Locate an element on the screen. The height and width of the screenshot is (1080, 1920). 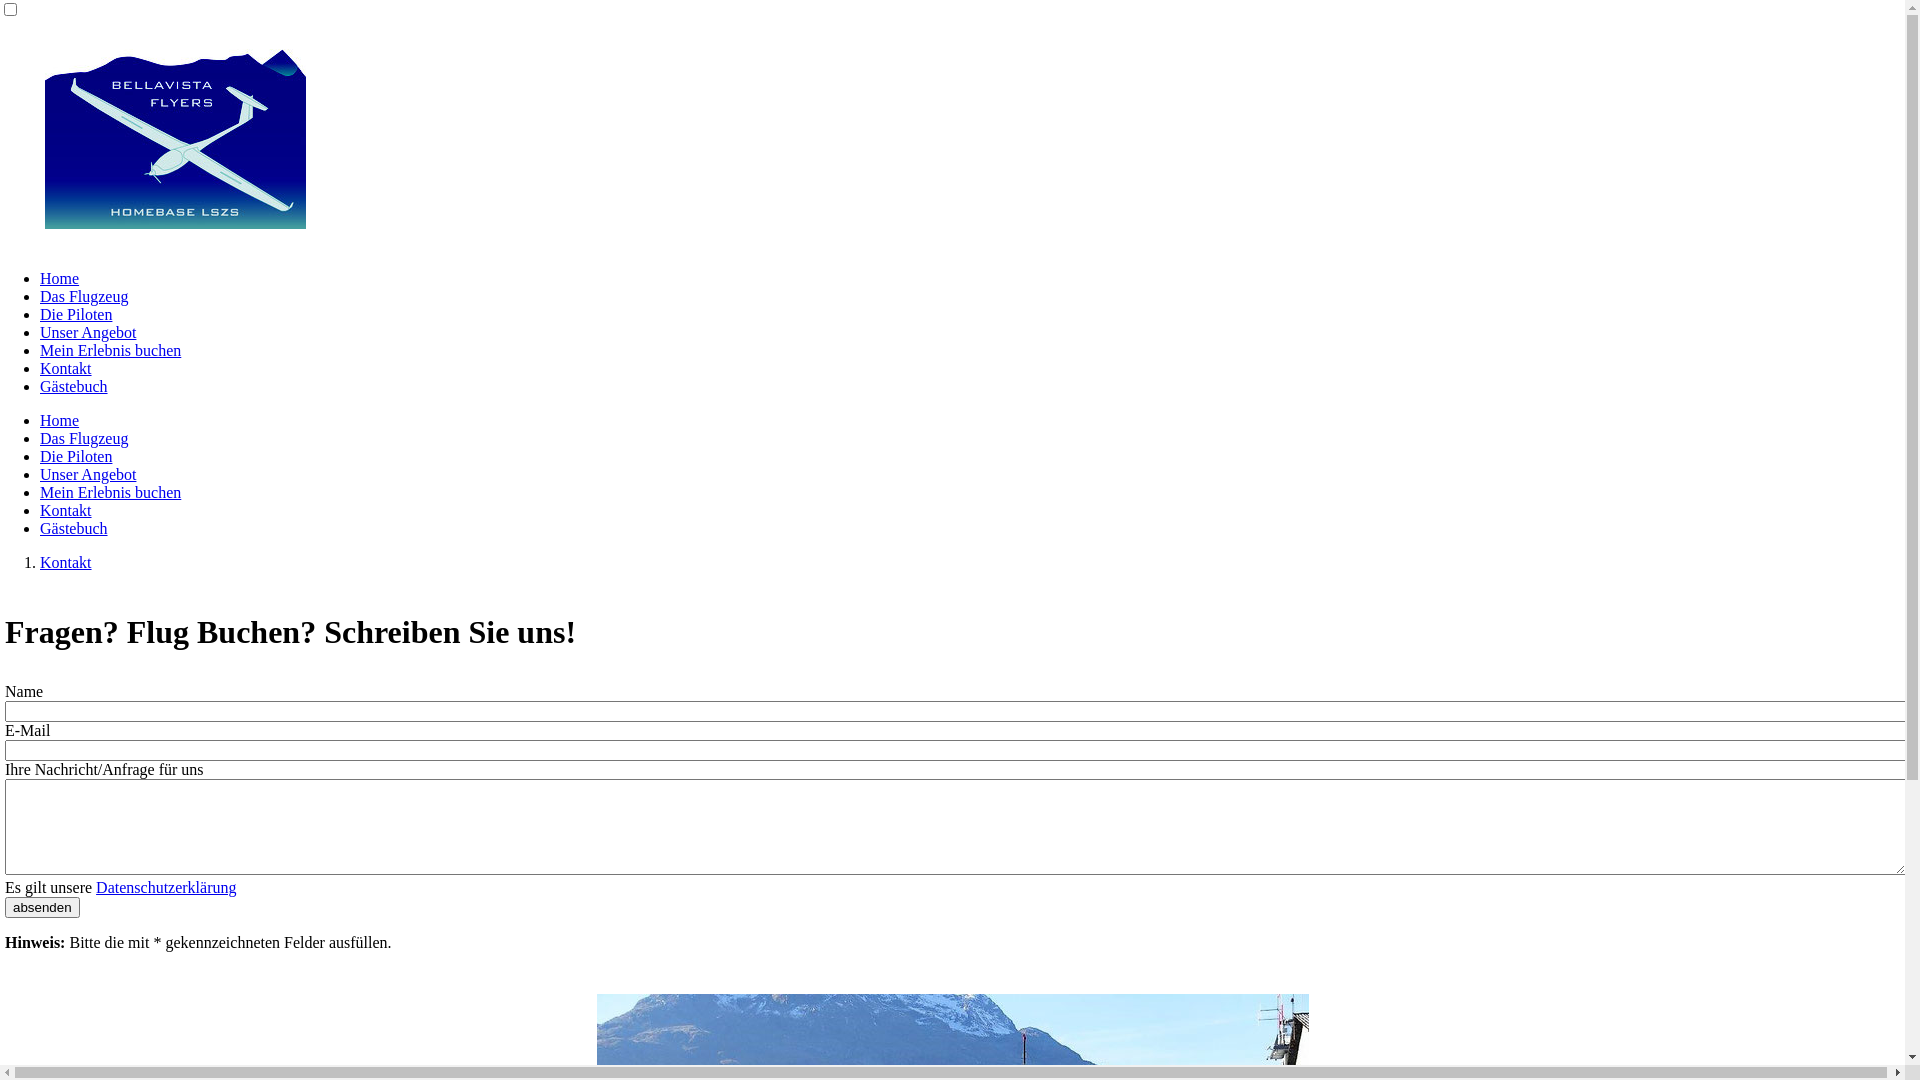
Unser Angebot is located at coordinates (88, 332).